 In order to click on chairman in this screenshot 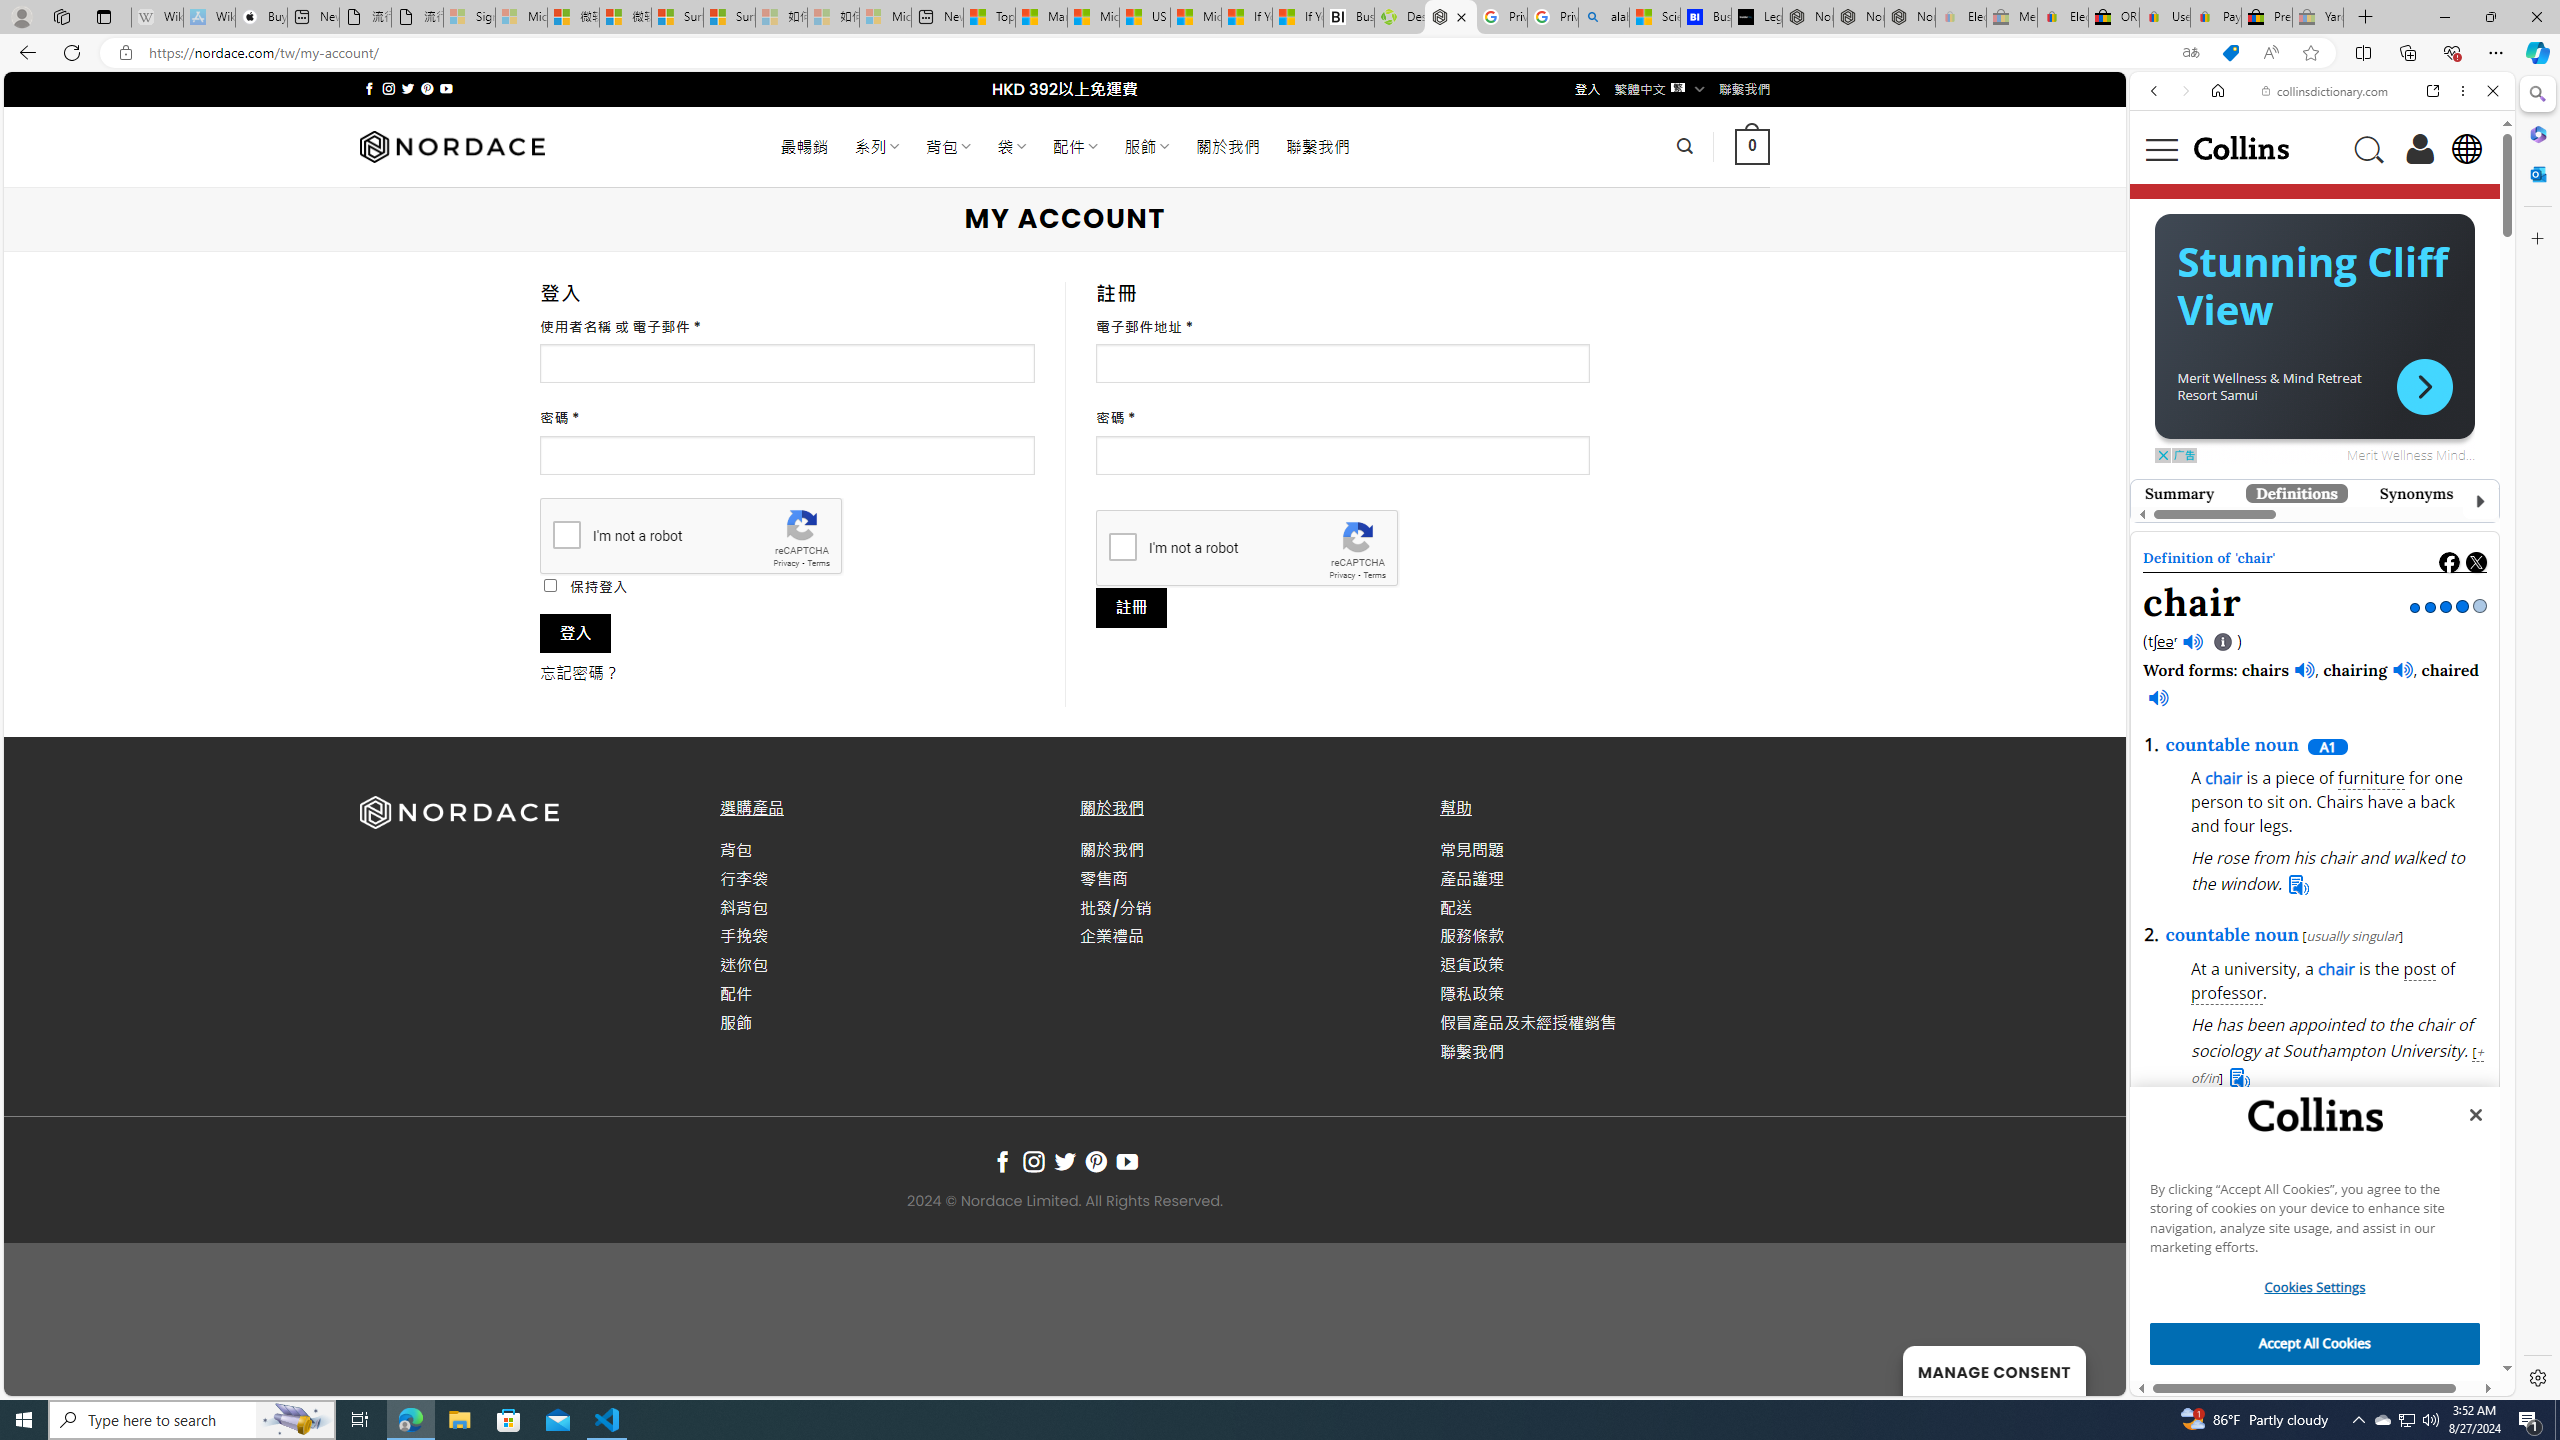, I will do `click(2352, 615)`.